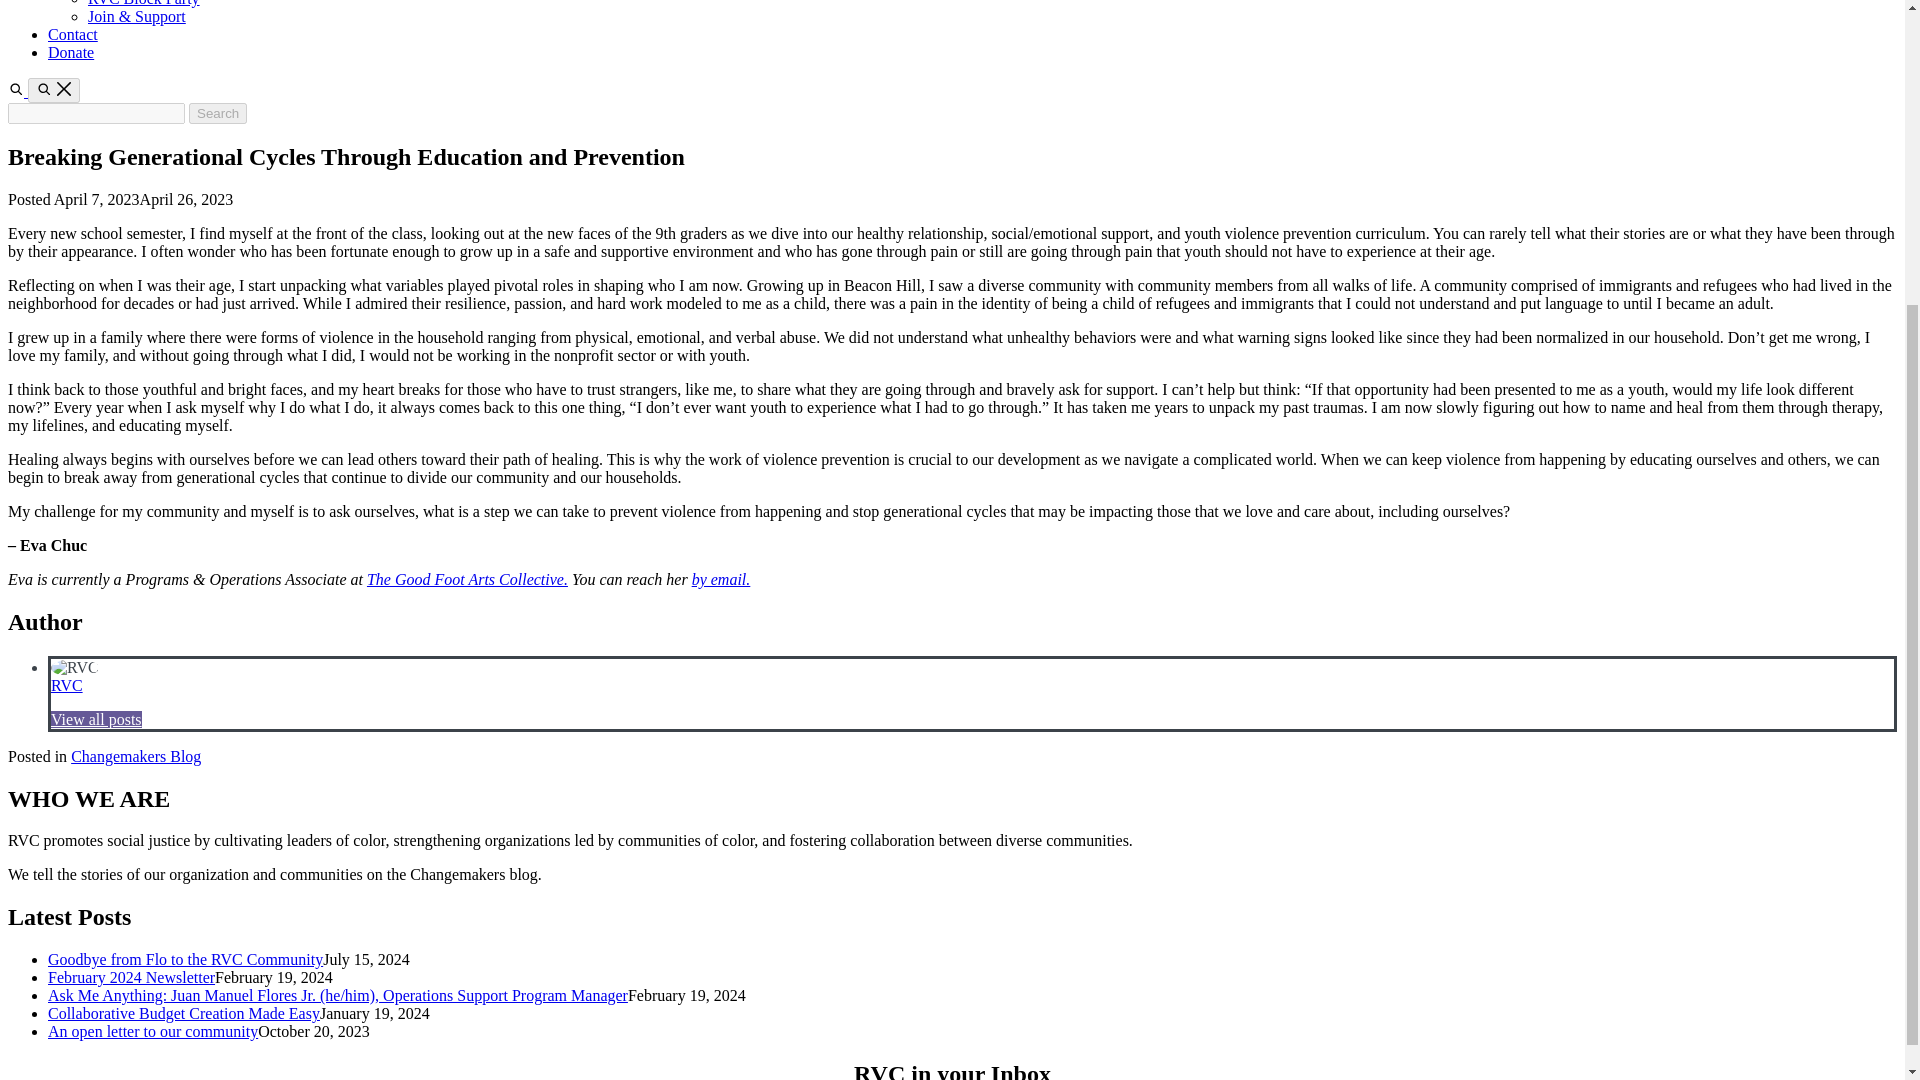 This screenshot has width=1920, height=1080. I want to click on Search, so click(54, 90).